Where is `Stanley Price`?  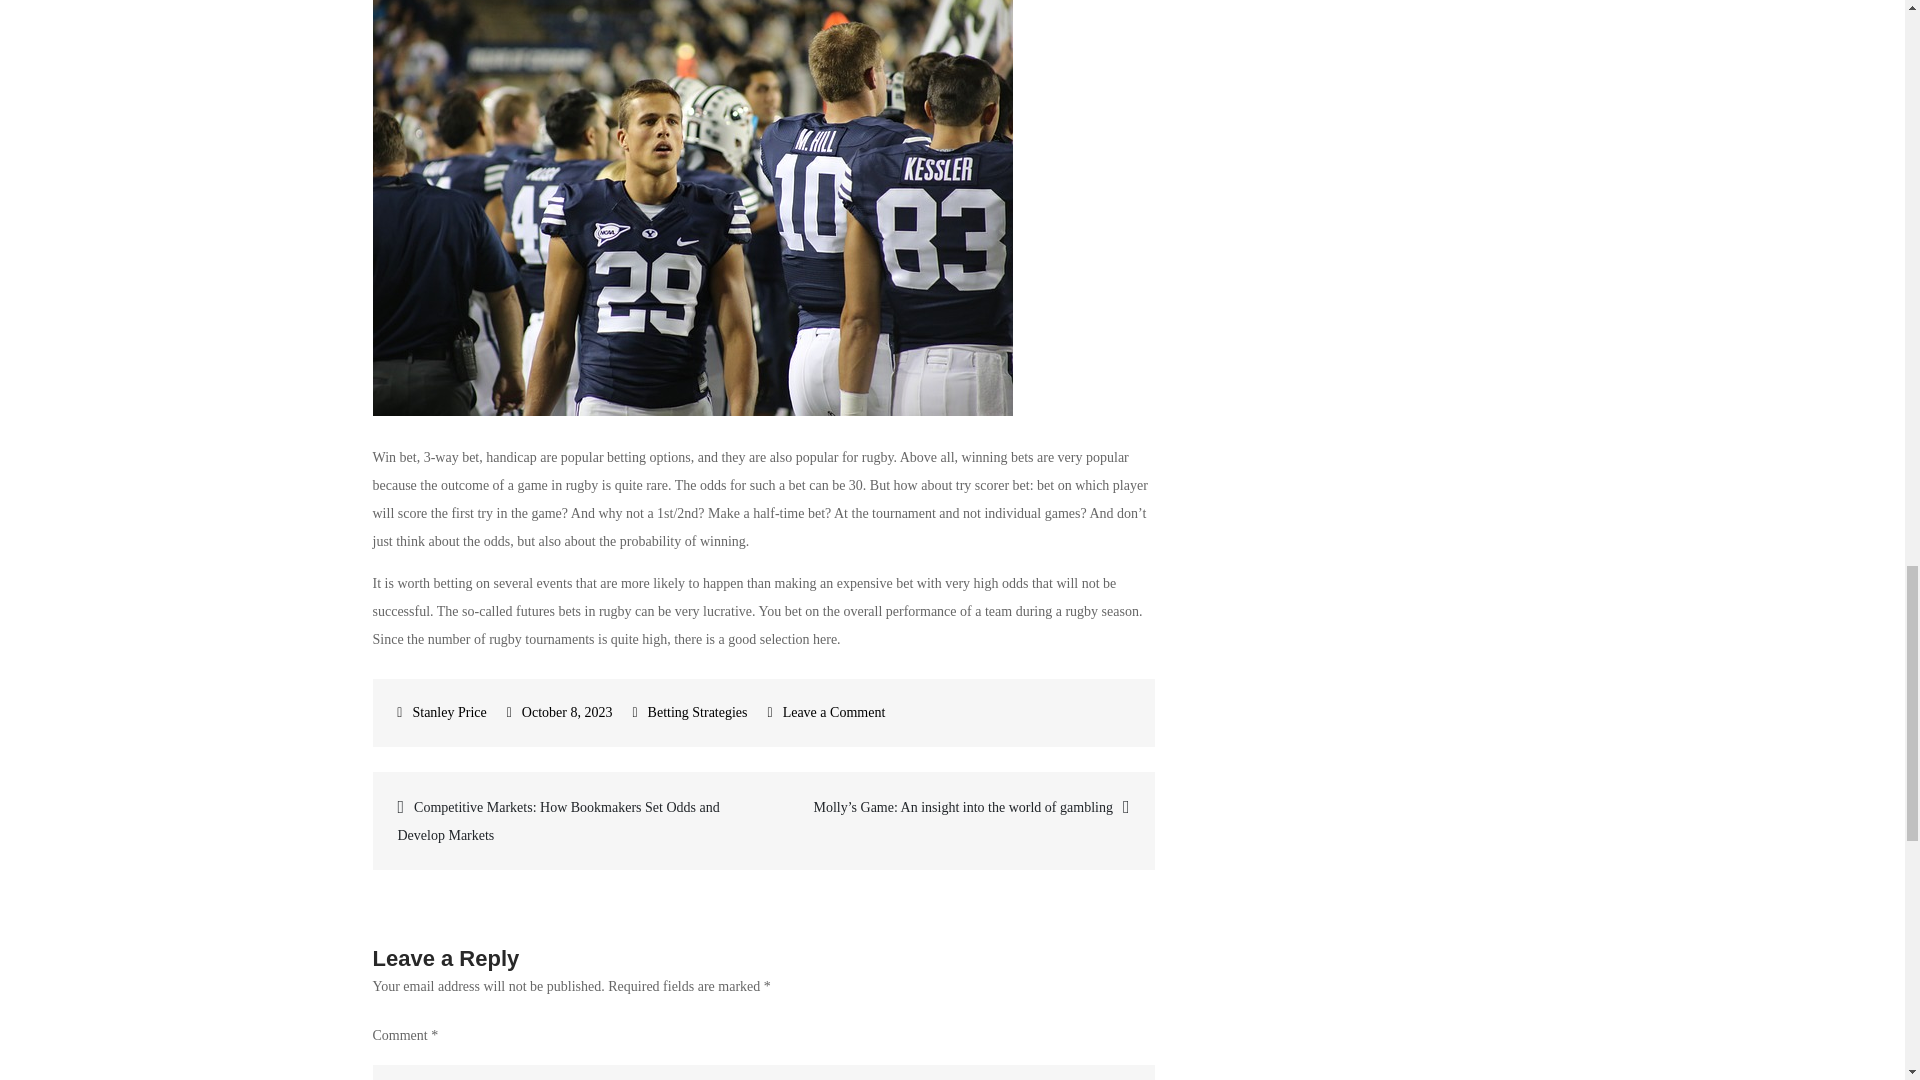
Stanley Price is located at coordinates (441, 712).